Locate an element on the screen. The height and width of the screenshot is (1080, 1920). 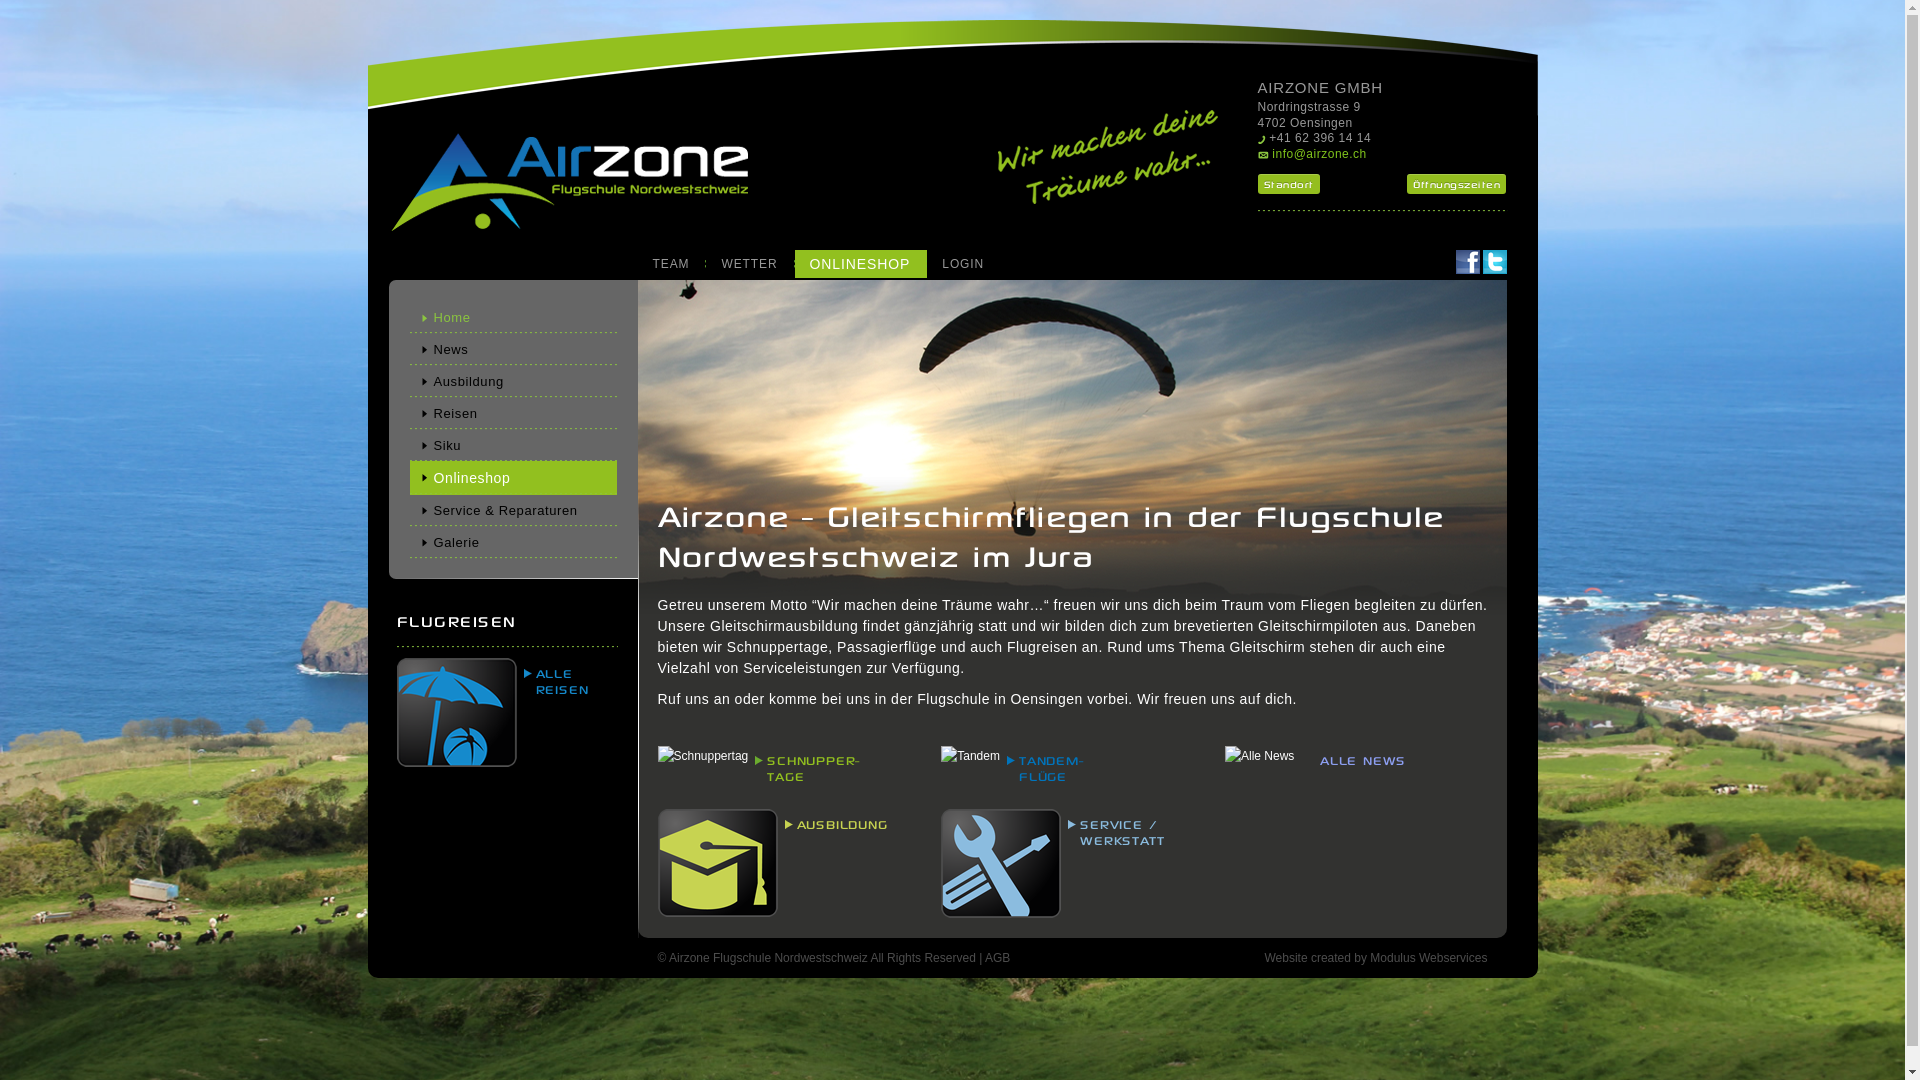
Alle Reisen is located at coordinates (456, 712).